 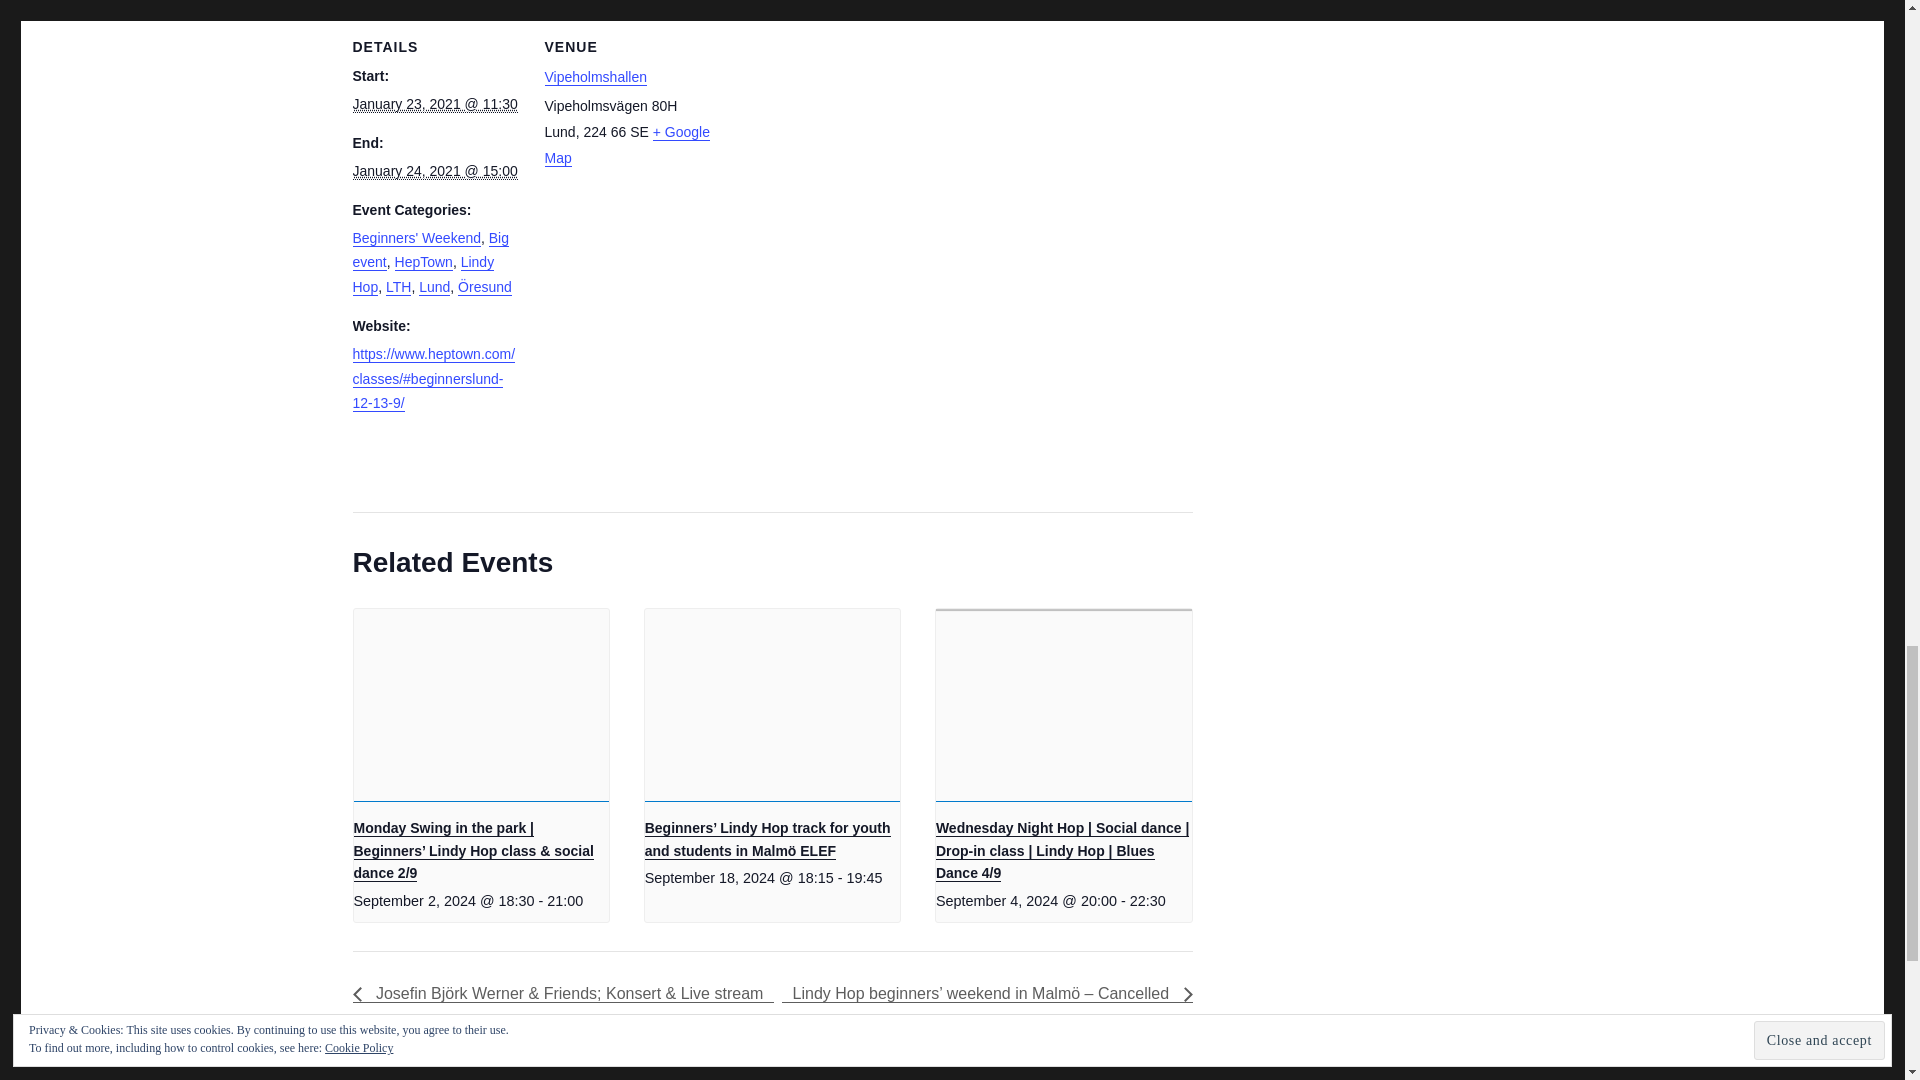 What do you see at coordinates (434, 104) in the screenshot?
I see `2021-01-23` at bounding box center [434, 104].